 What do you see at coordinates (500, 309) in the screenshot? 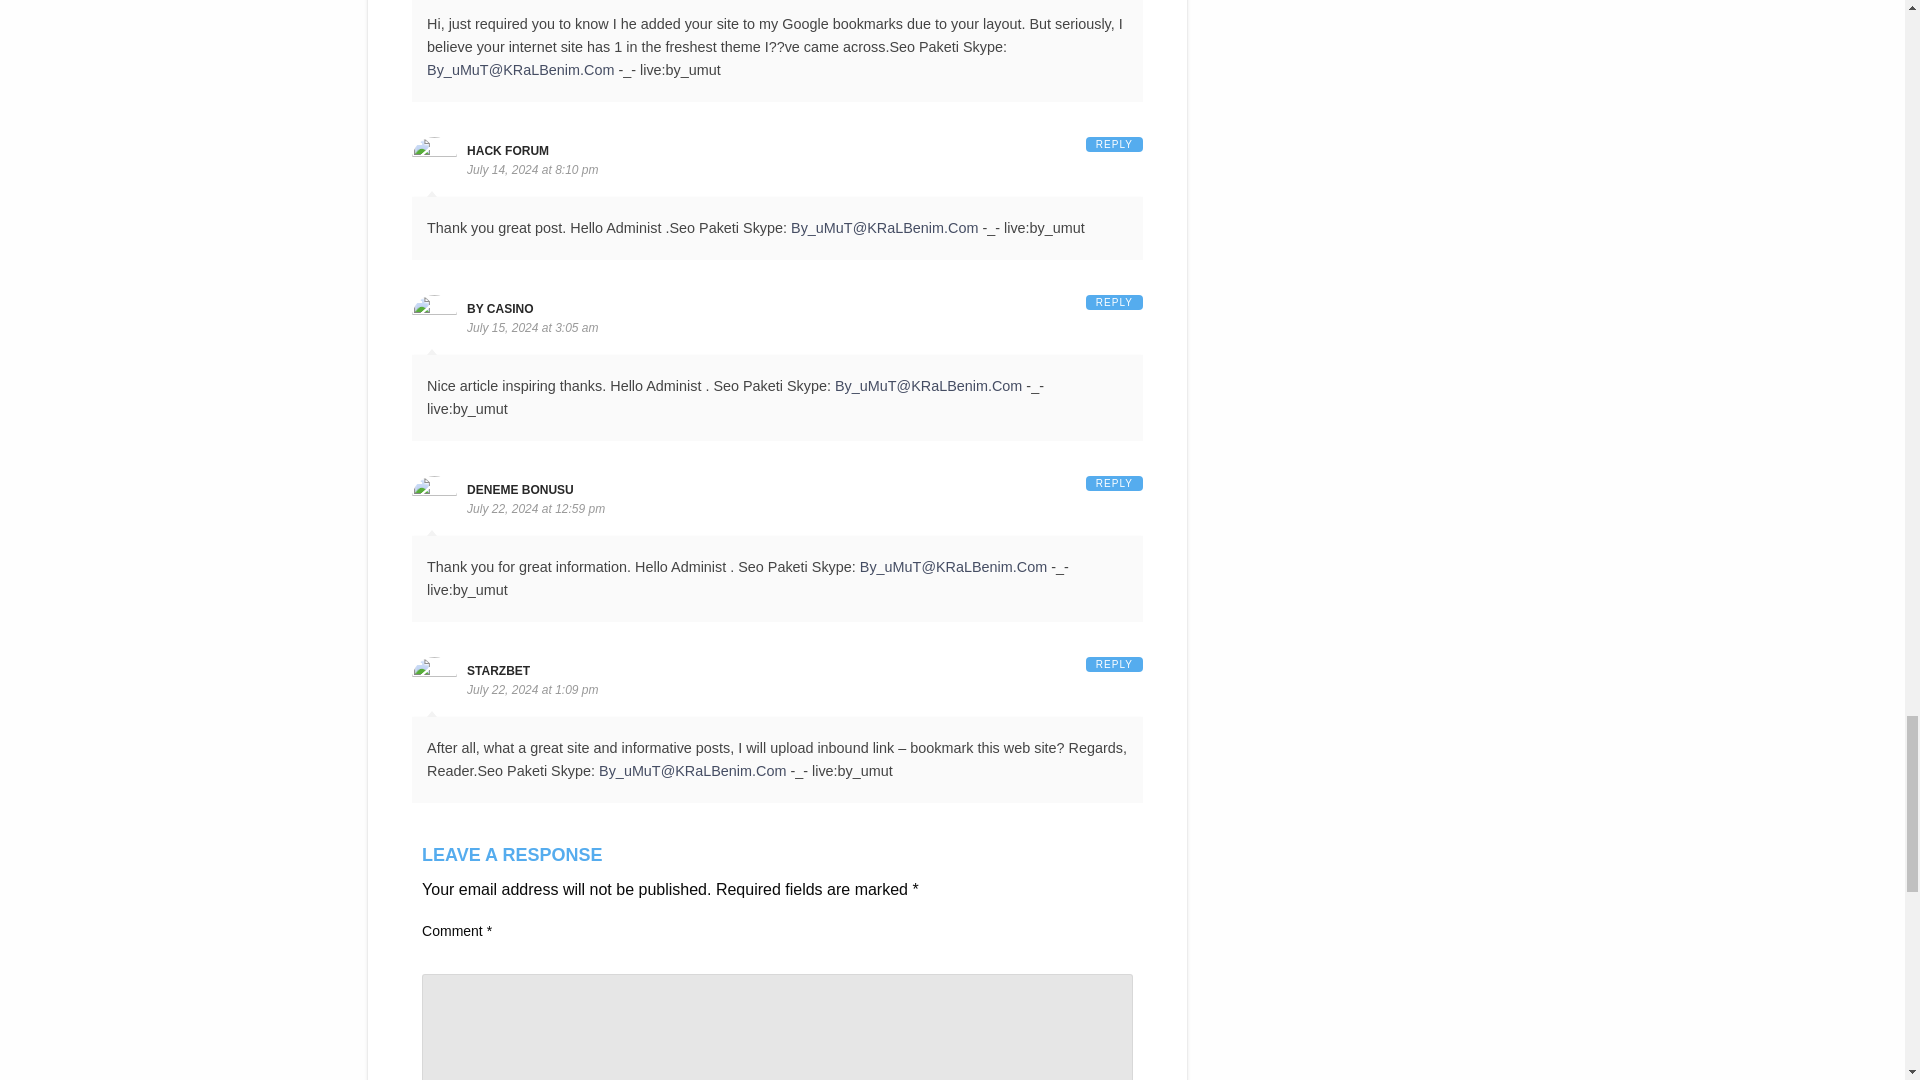
I see `BY CASINO` at bounding box center [500, 309].